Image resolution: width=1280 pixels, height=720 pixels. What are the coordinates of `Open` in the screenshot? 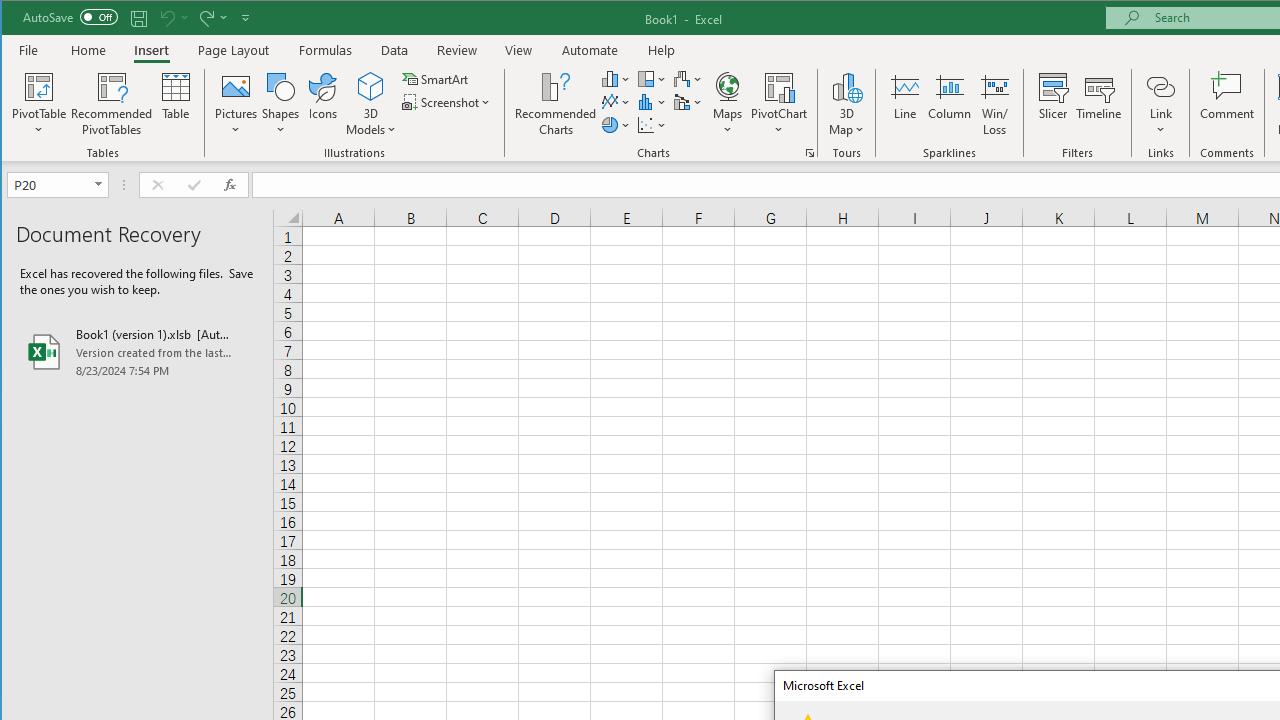 It's located at (100, 184).